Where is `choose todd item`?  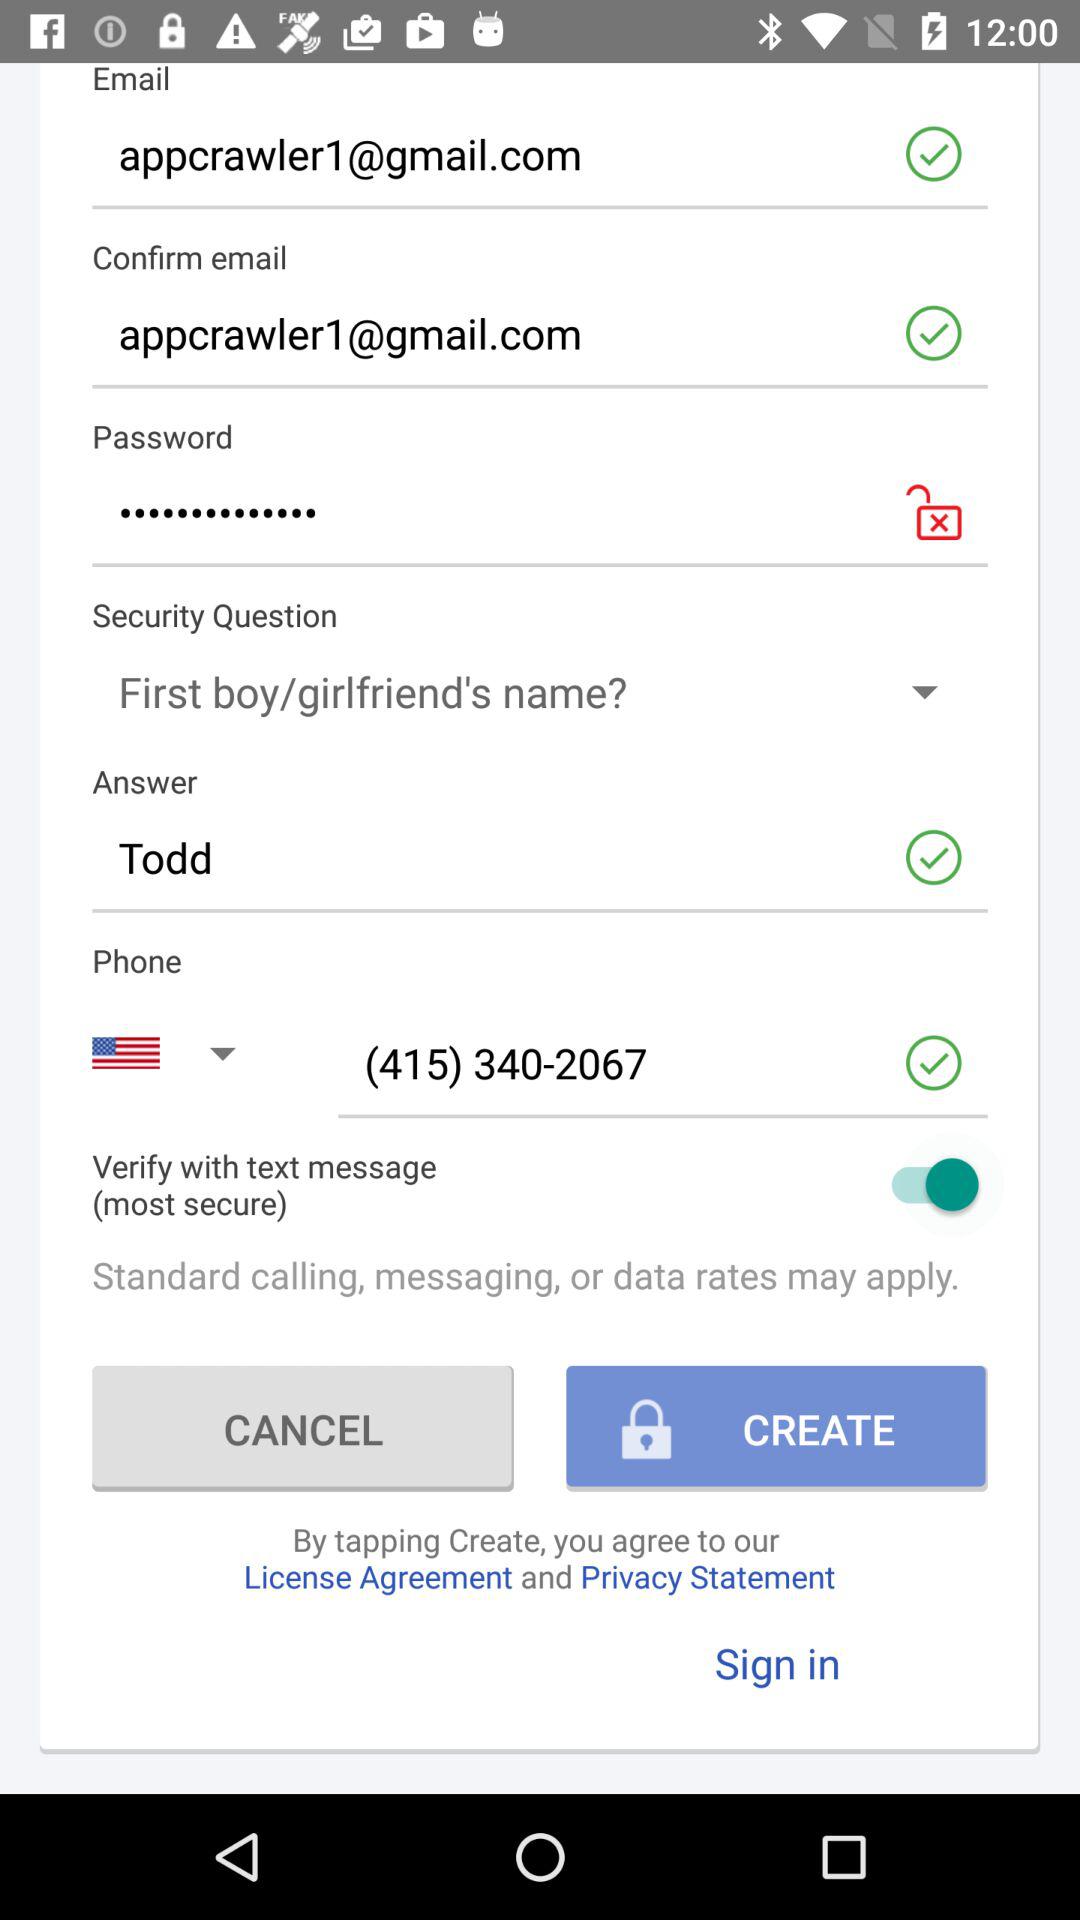 choose todd item is located at coordinates (540, 857).